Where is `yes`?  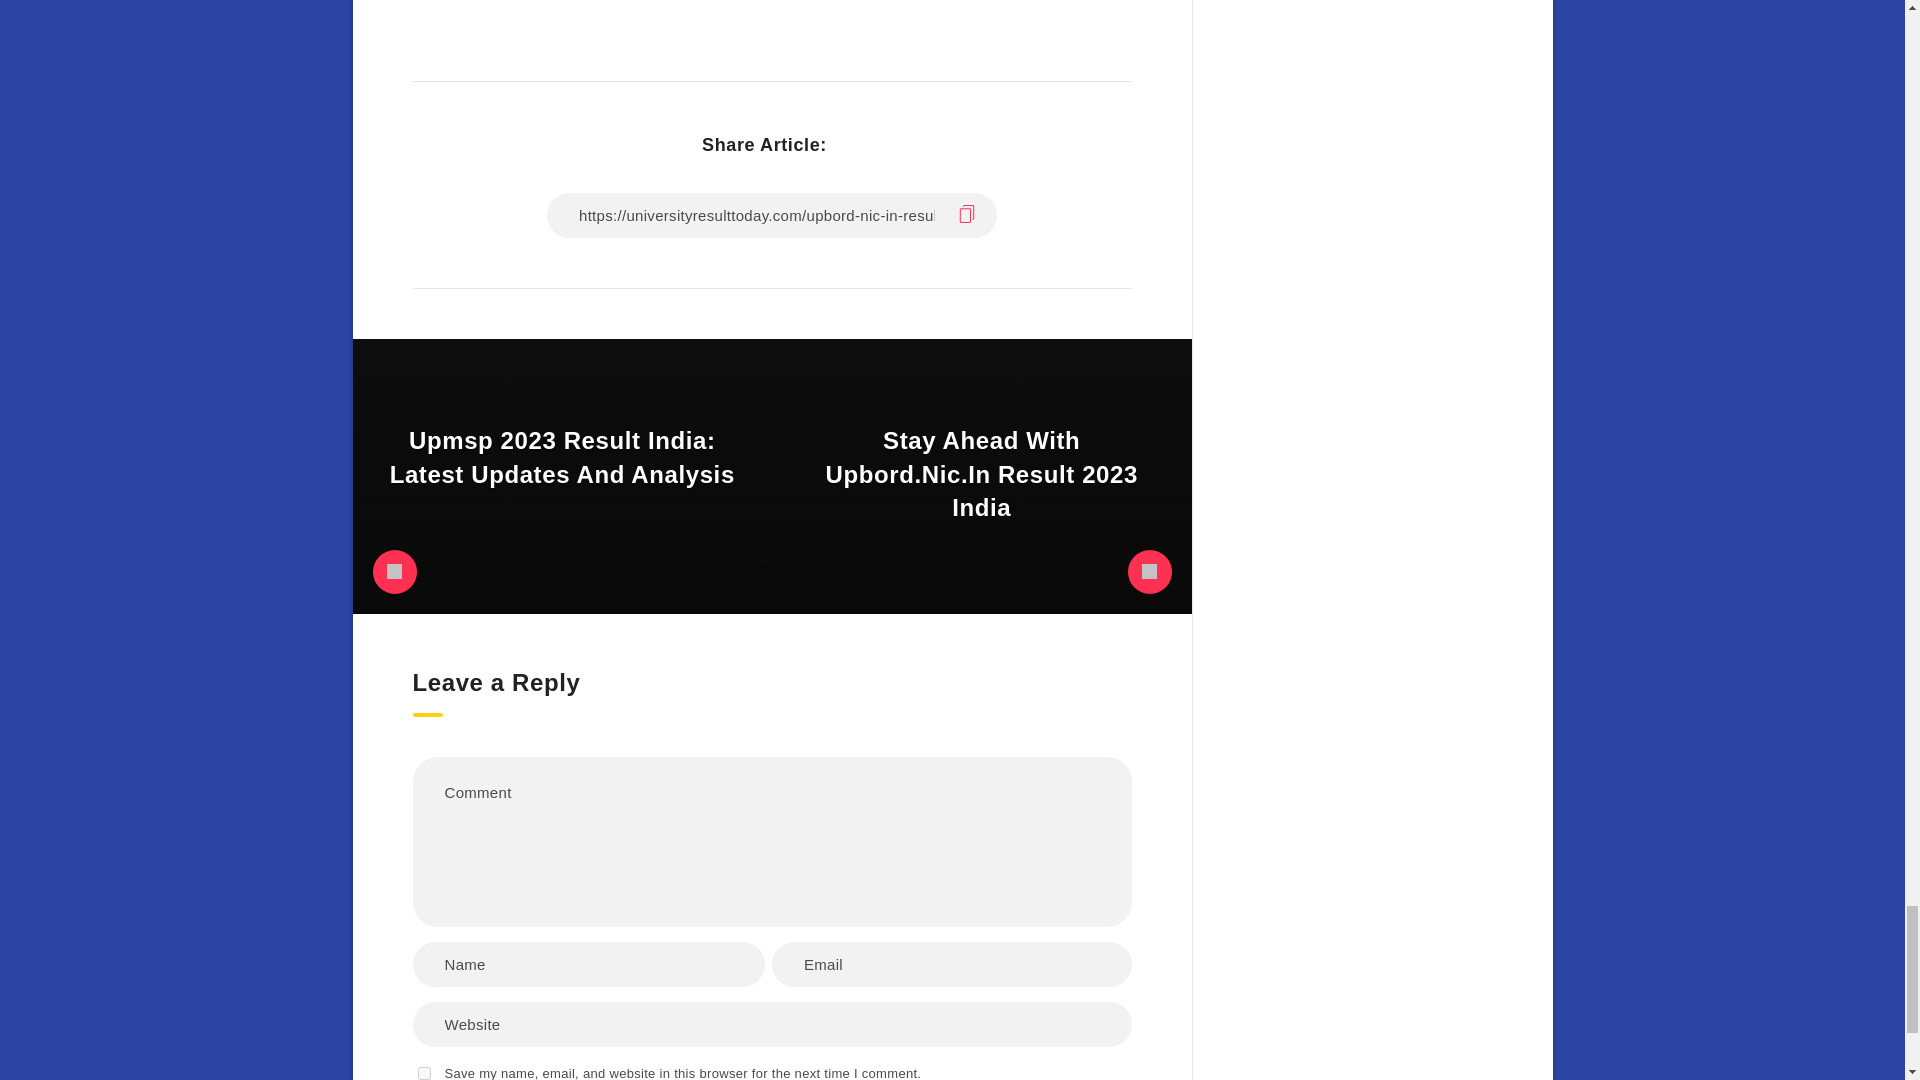
yes is located at coordinates (424, 1074).